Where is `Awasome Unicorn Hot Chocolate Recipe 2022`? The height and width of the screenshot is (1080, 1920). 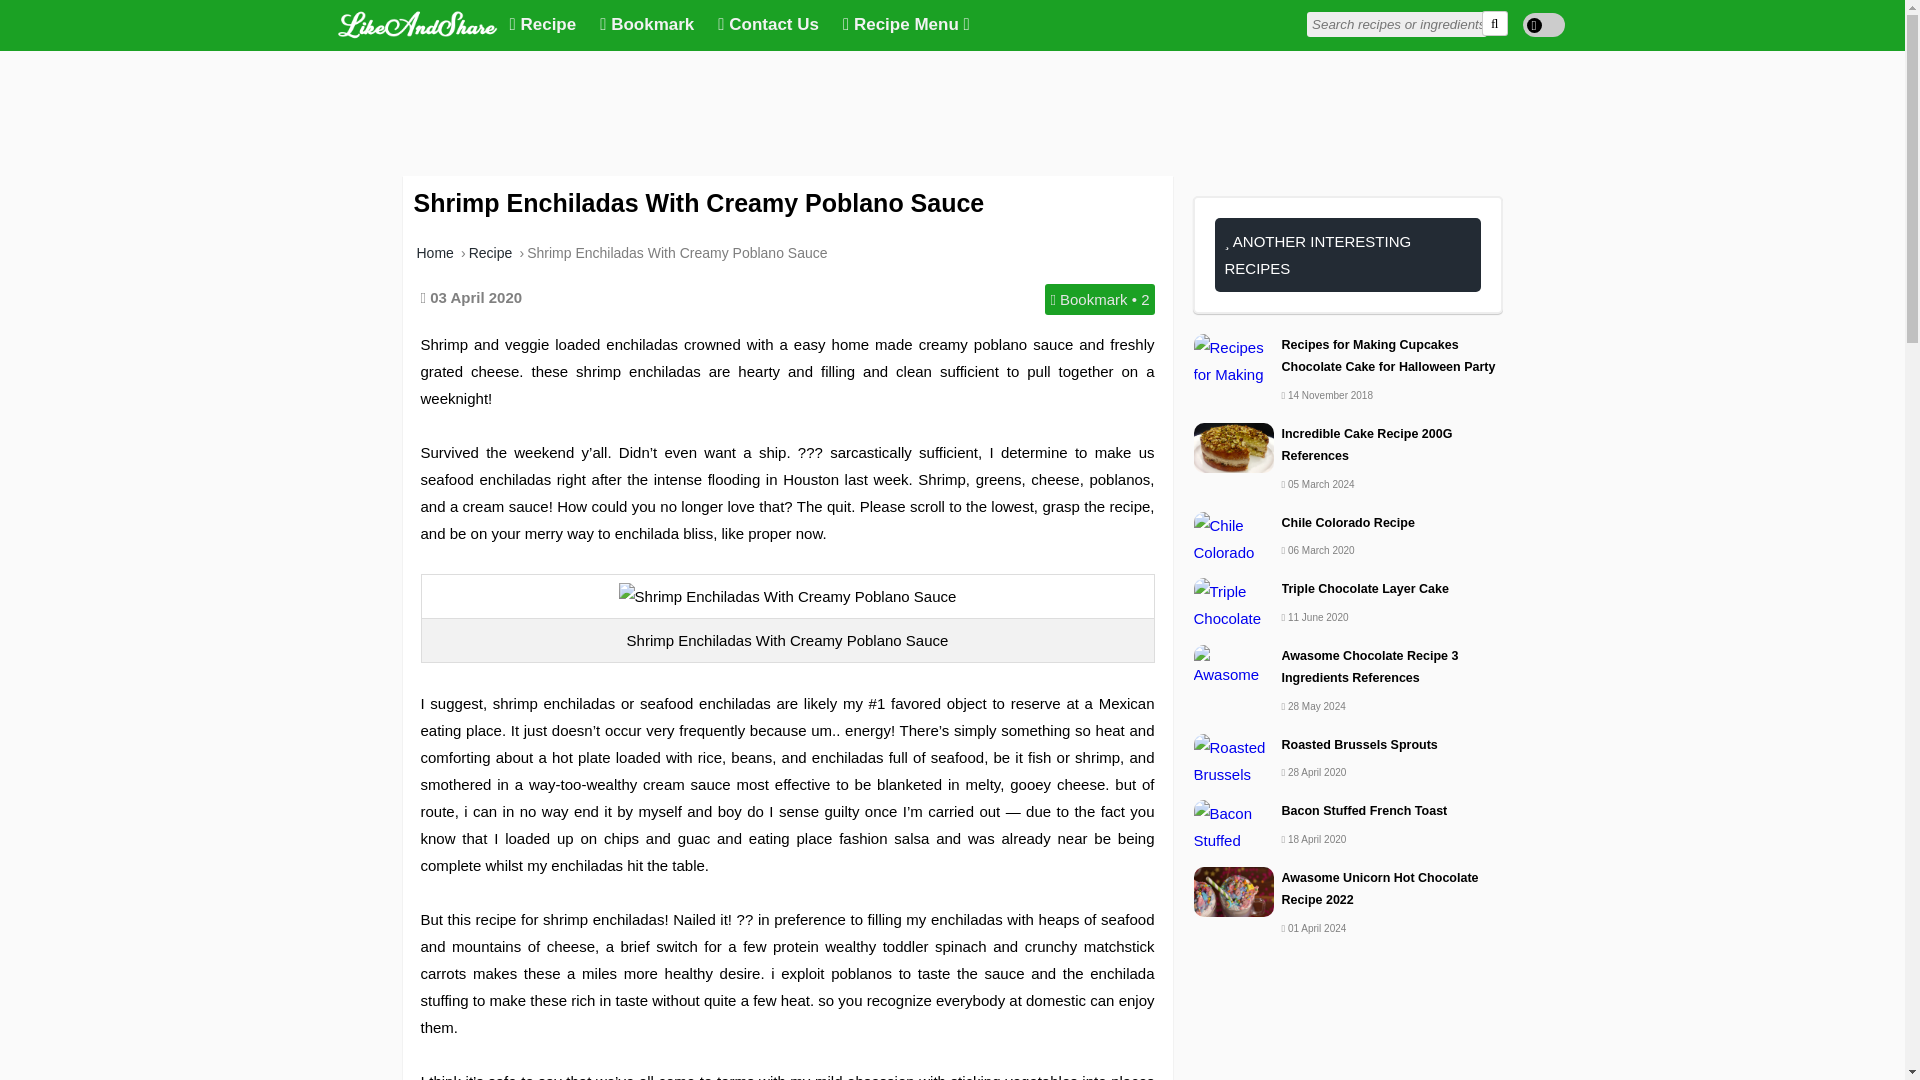
Awasome Unicorn Hot Chocolate Recipe 2022 is located at coordinates (1348, 889).